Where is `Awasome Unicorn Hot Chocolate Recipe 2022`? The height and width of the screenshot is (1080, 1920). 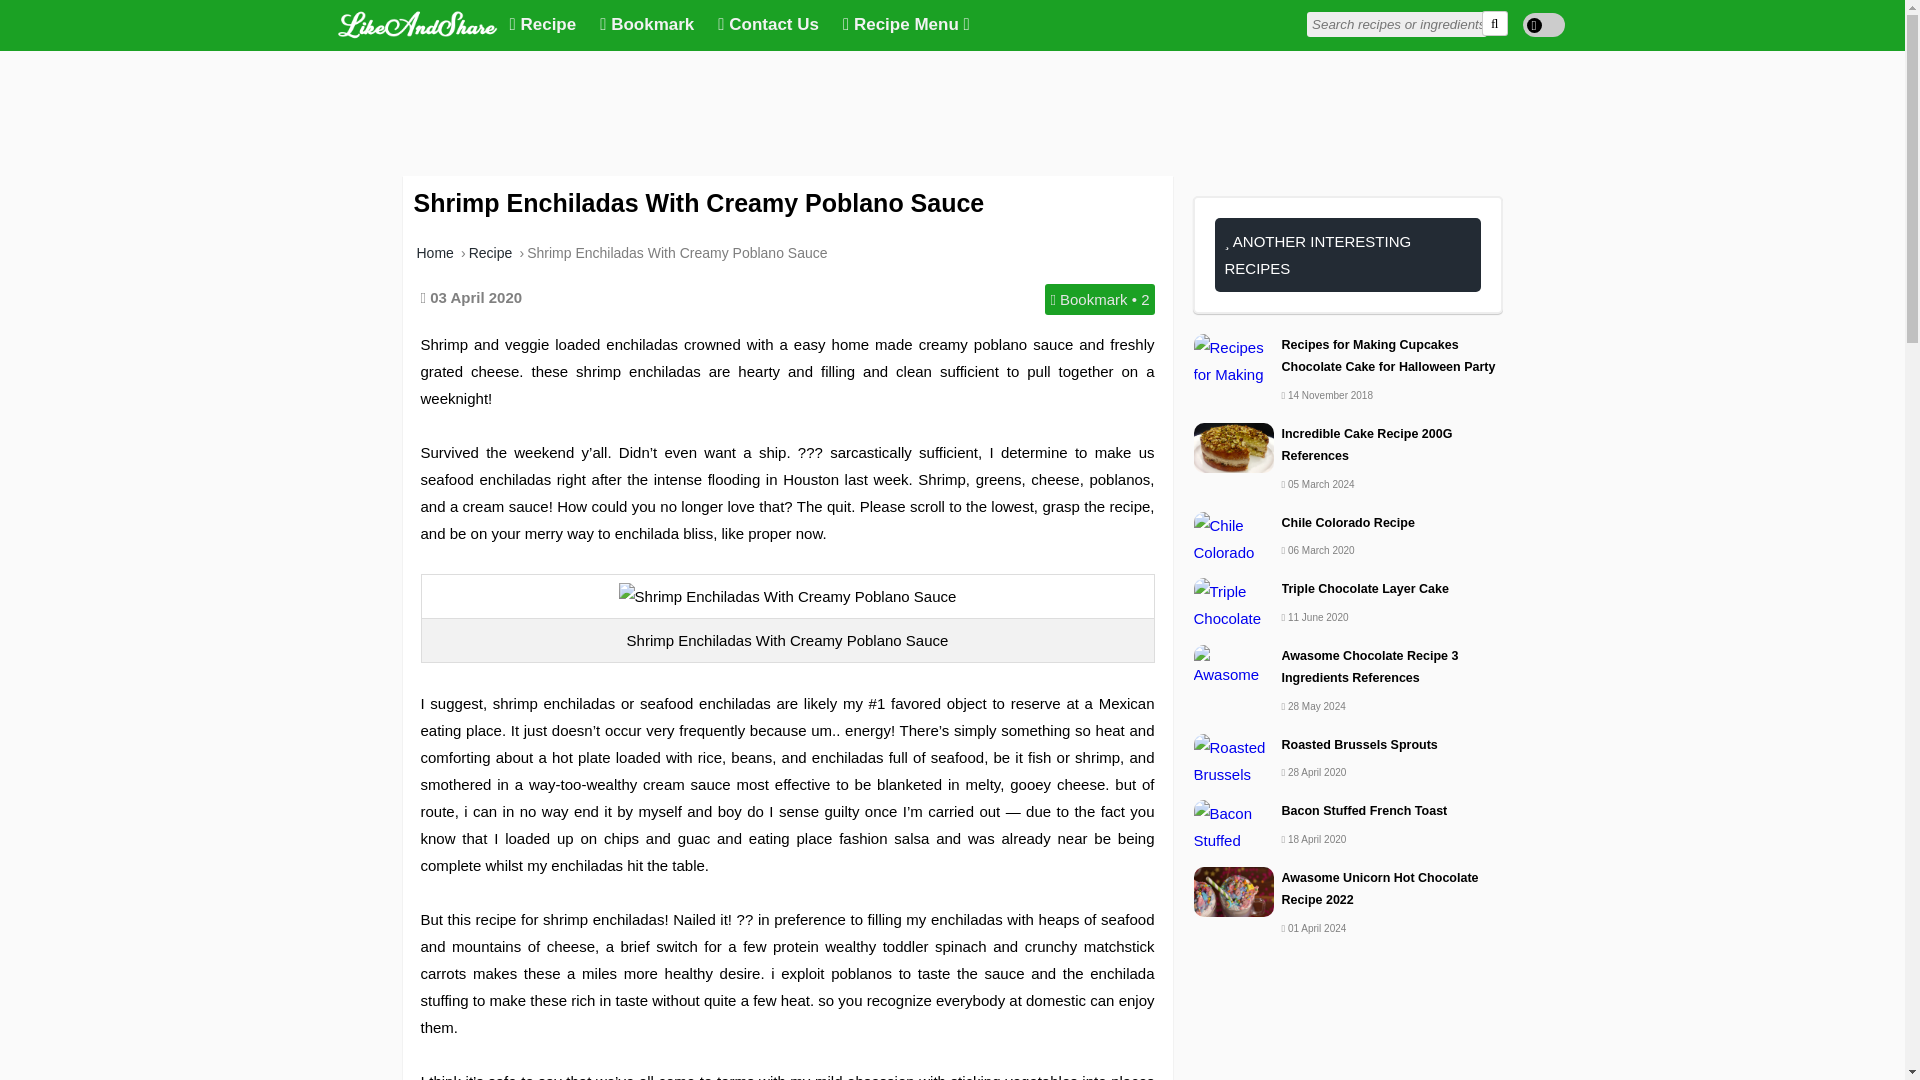
Awasome Unicorn Hot Chocolate Recipe 2022 is located at coordinates (1348, 889).